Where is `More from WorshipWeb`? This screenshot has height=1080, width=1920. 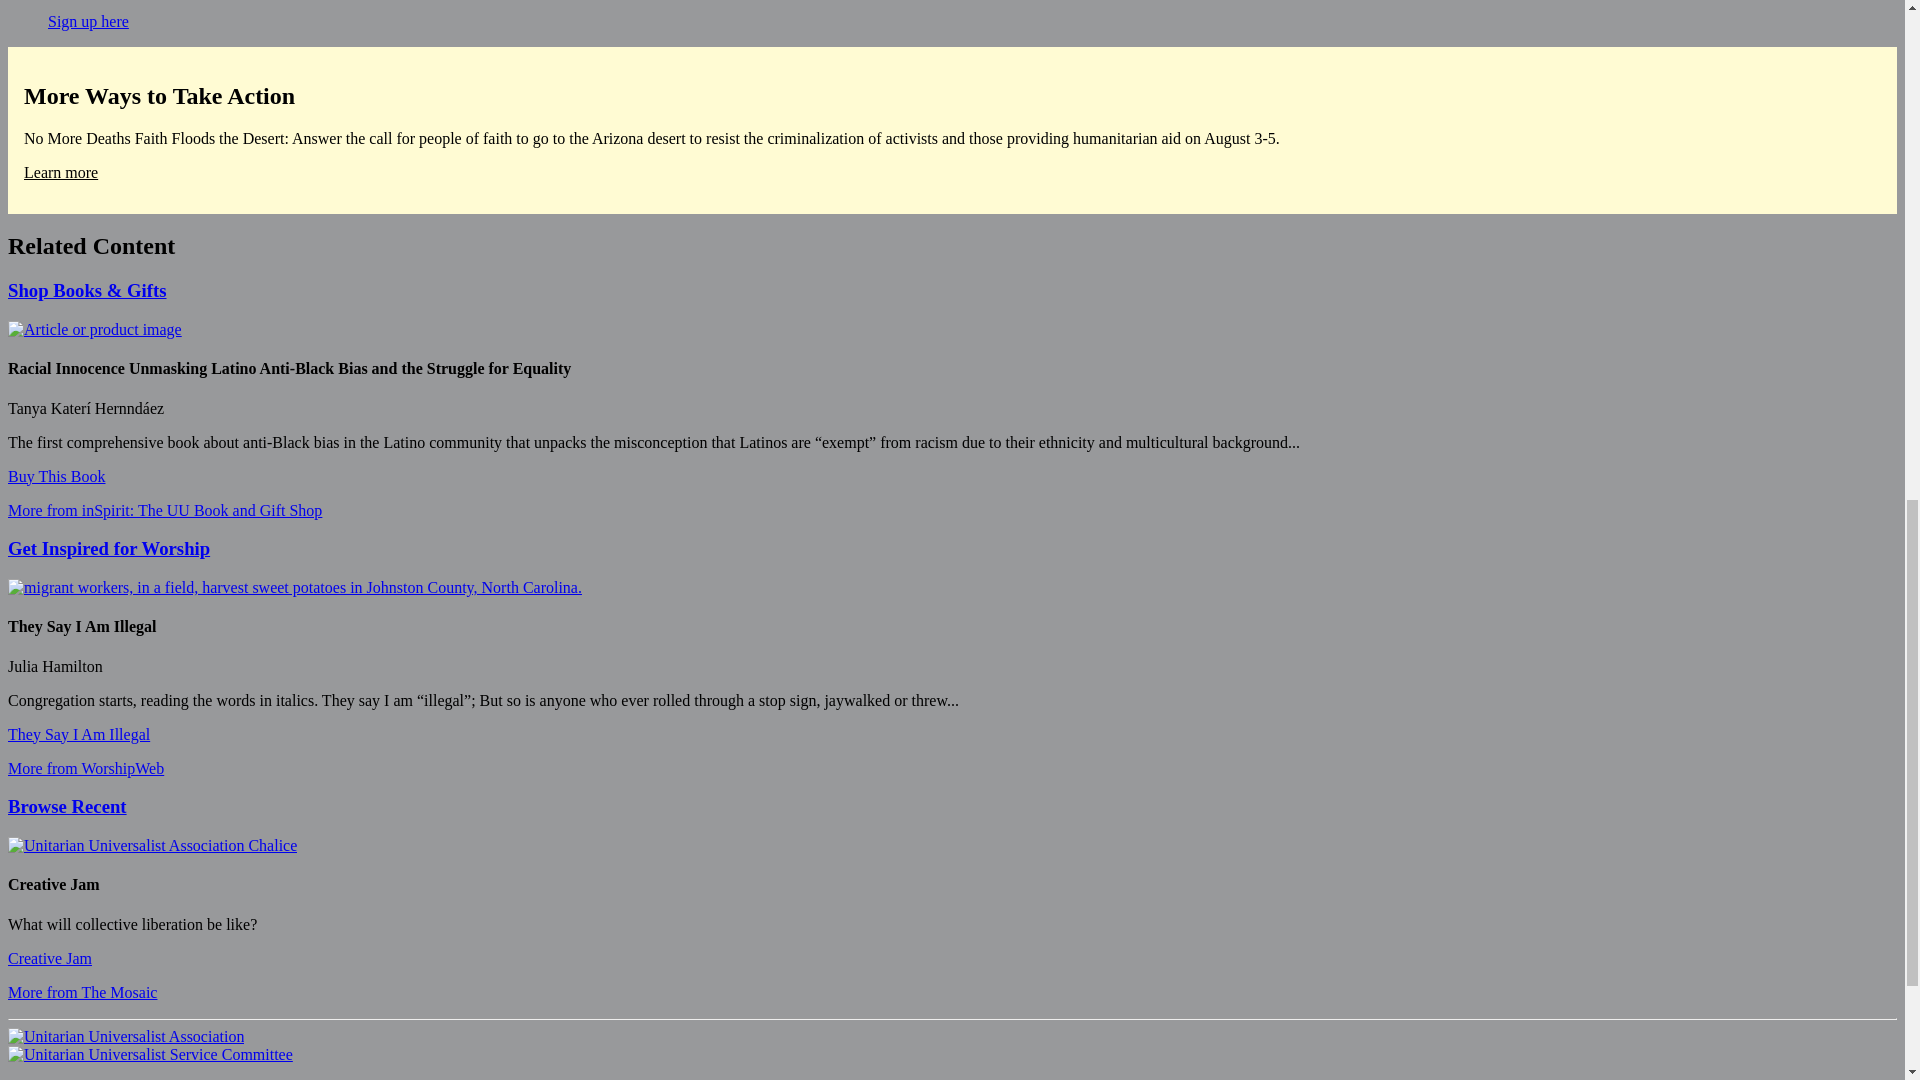 More from WorshipWeb is located at coordinates (85, 768).